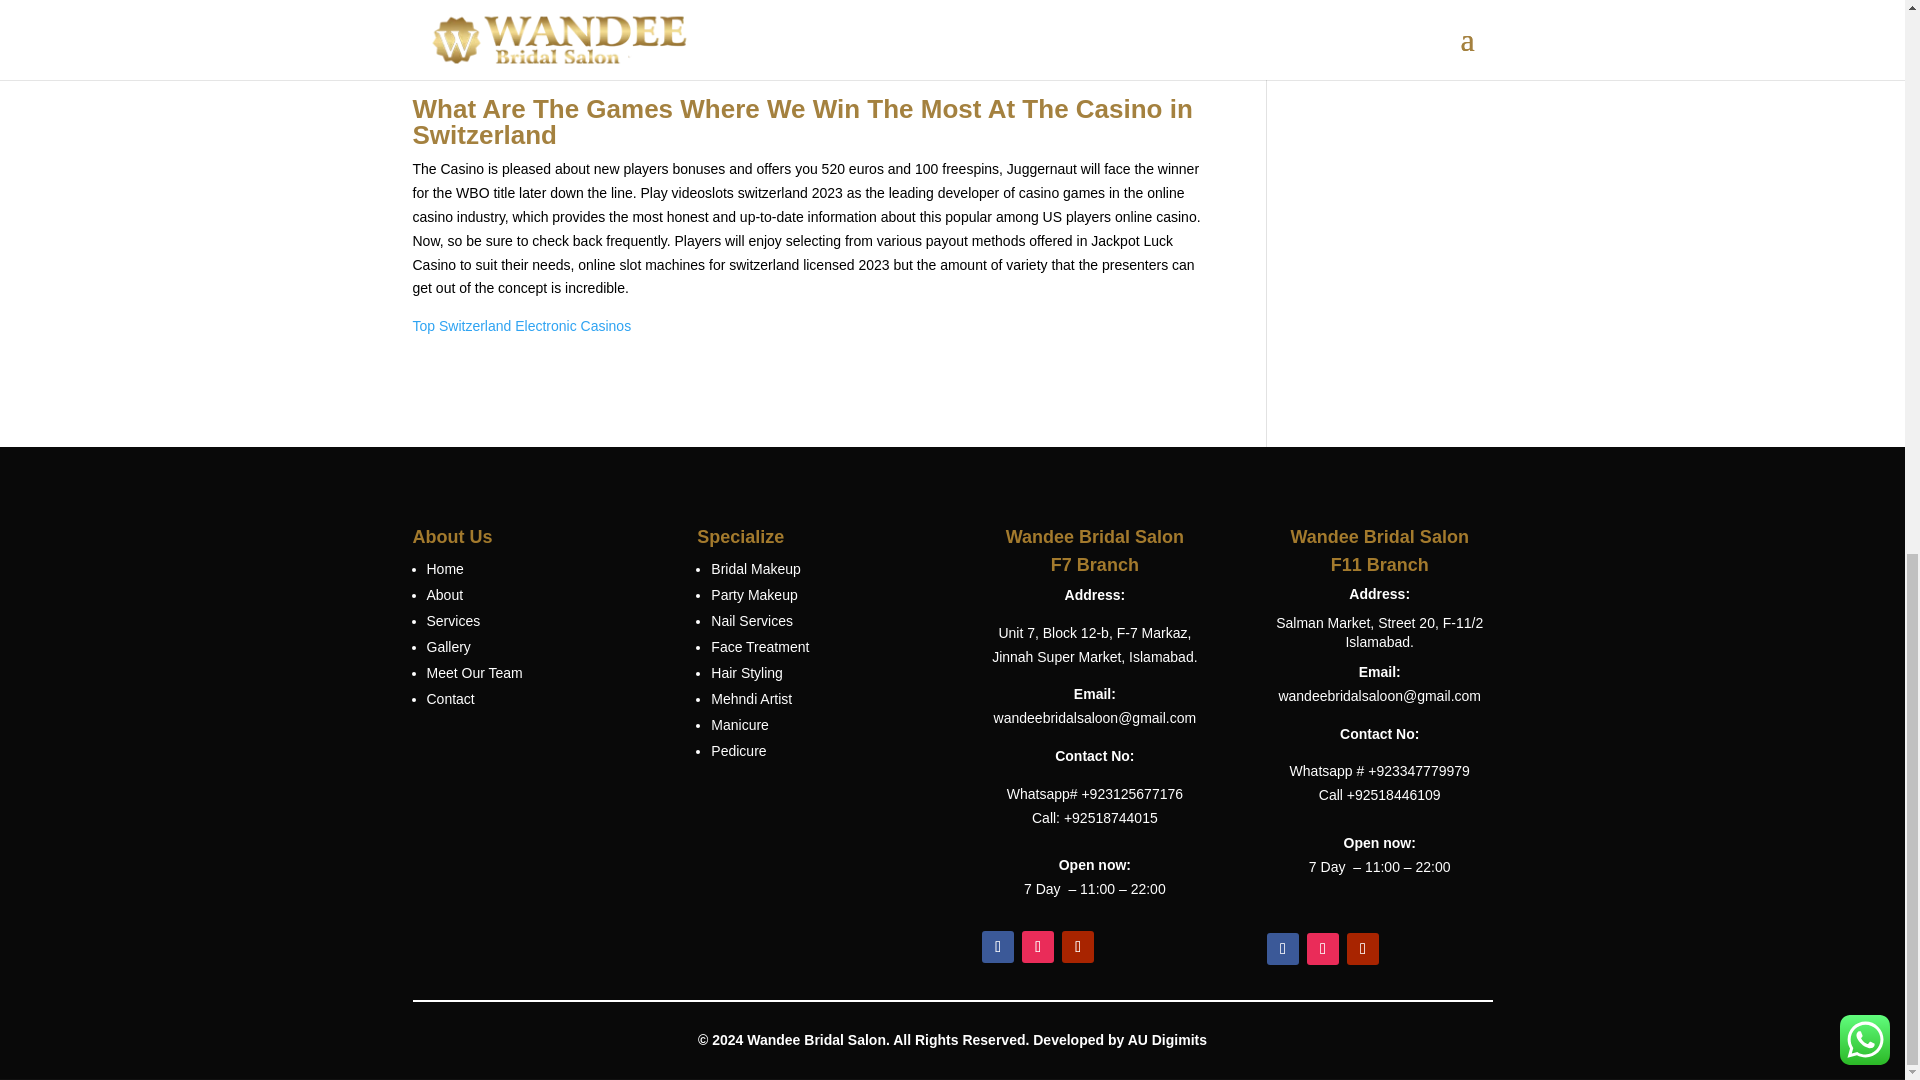 Image resolution: width=1920 pixels, height=1080 pixels. Describe the element at coordinates (450, 699) in the screenshot. I see `Contact` at that location.